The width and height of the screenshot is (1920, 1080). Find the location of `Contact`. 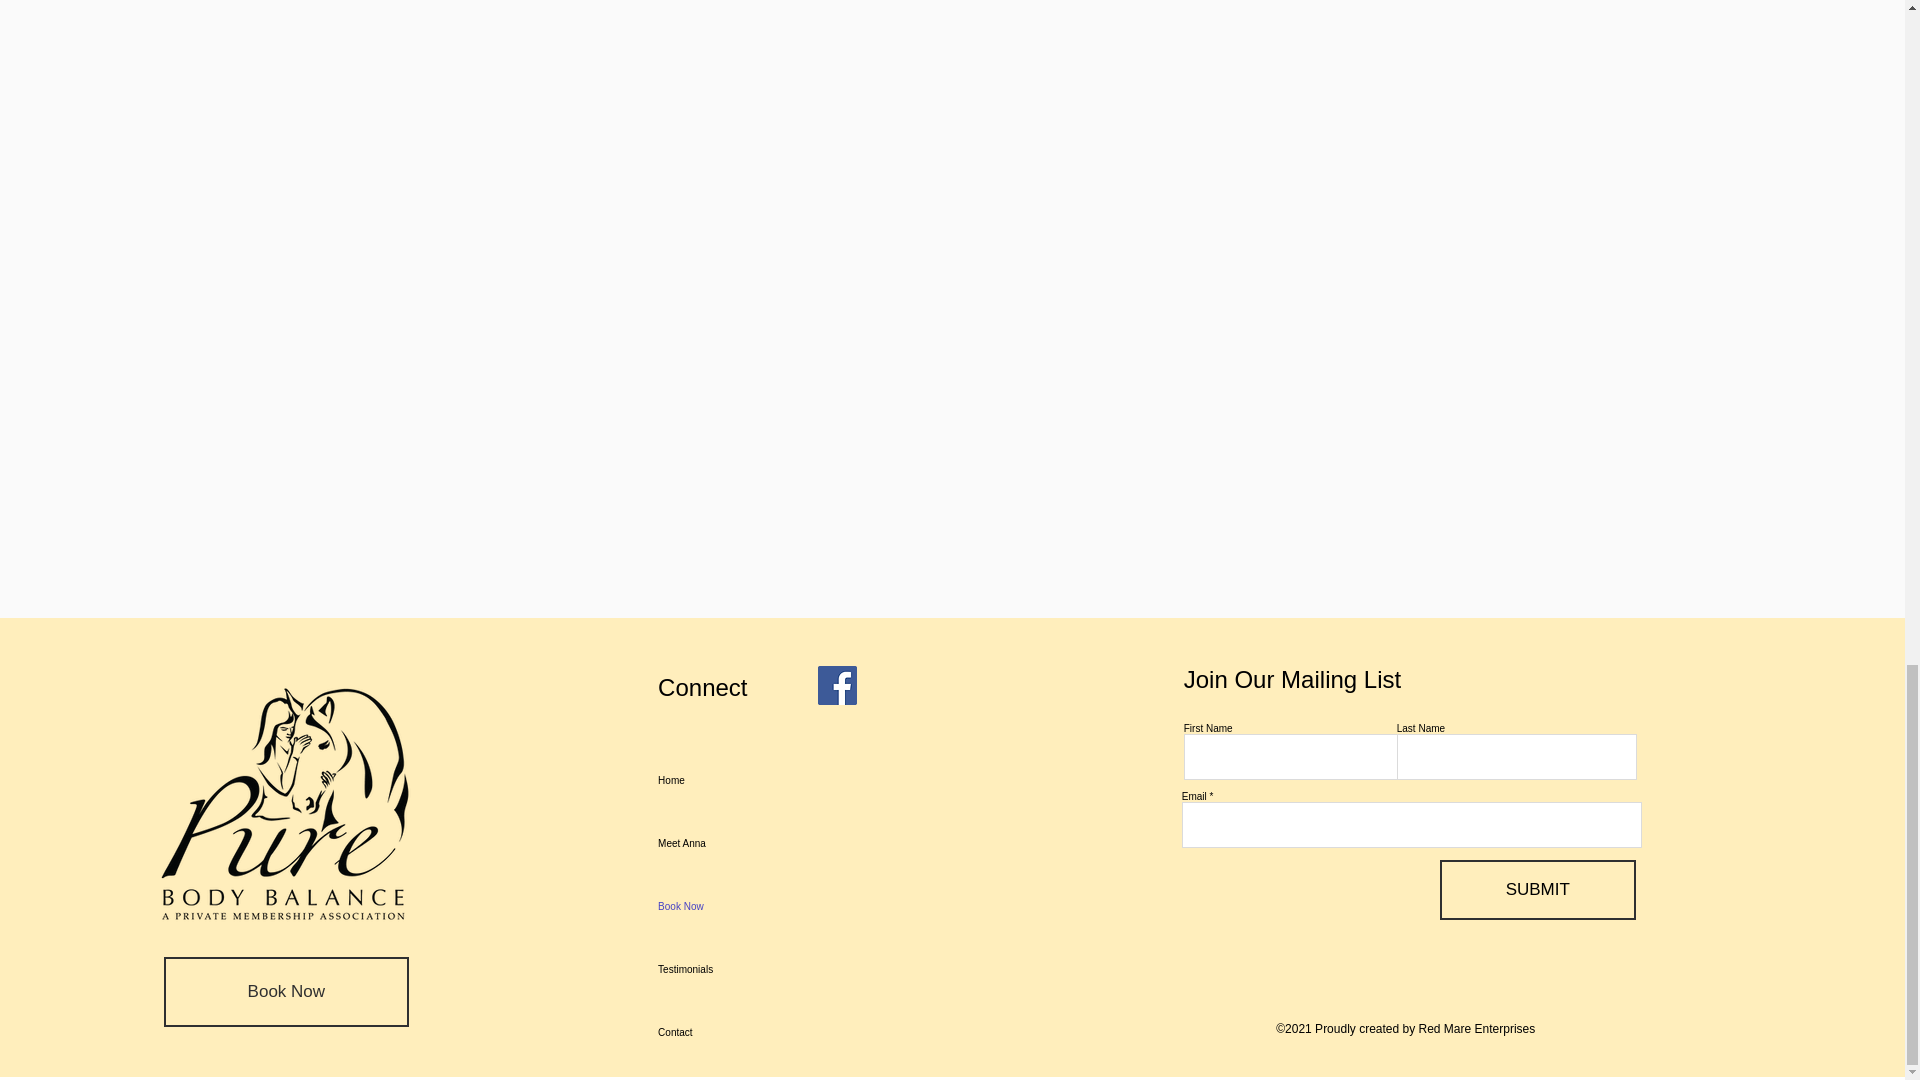

Contact is located at coordinates (748, 1032).